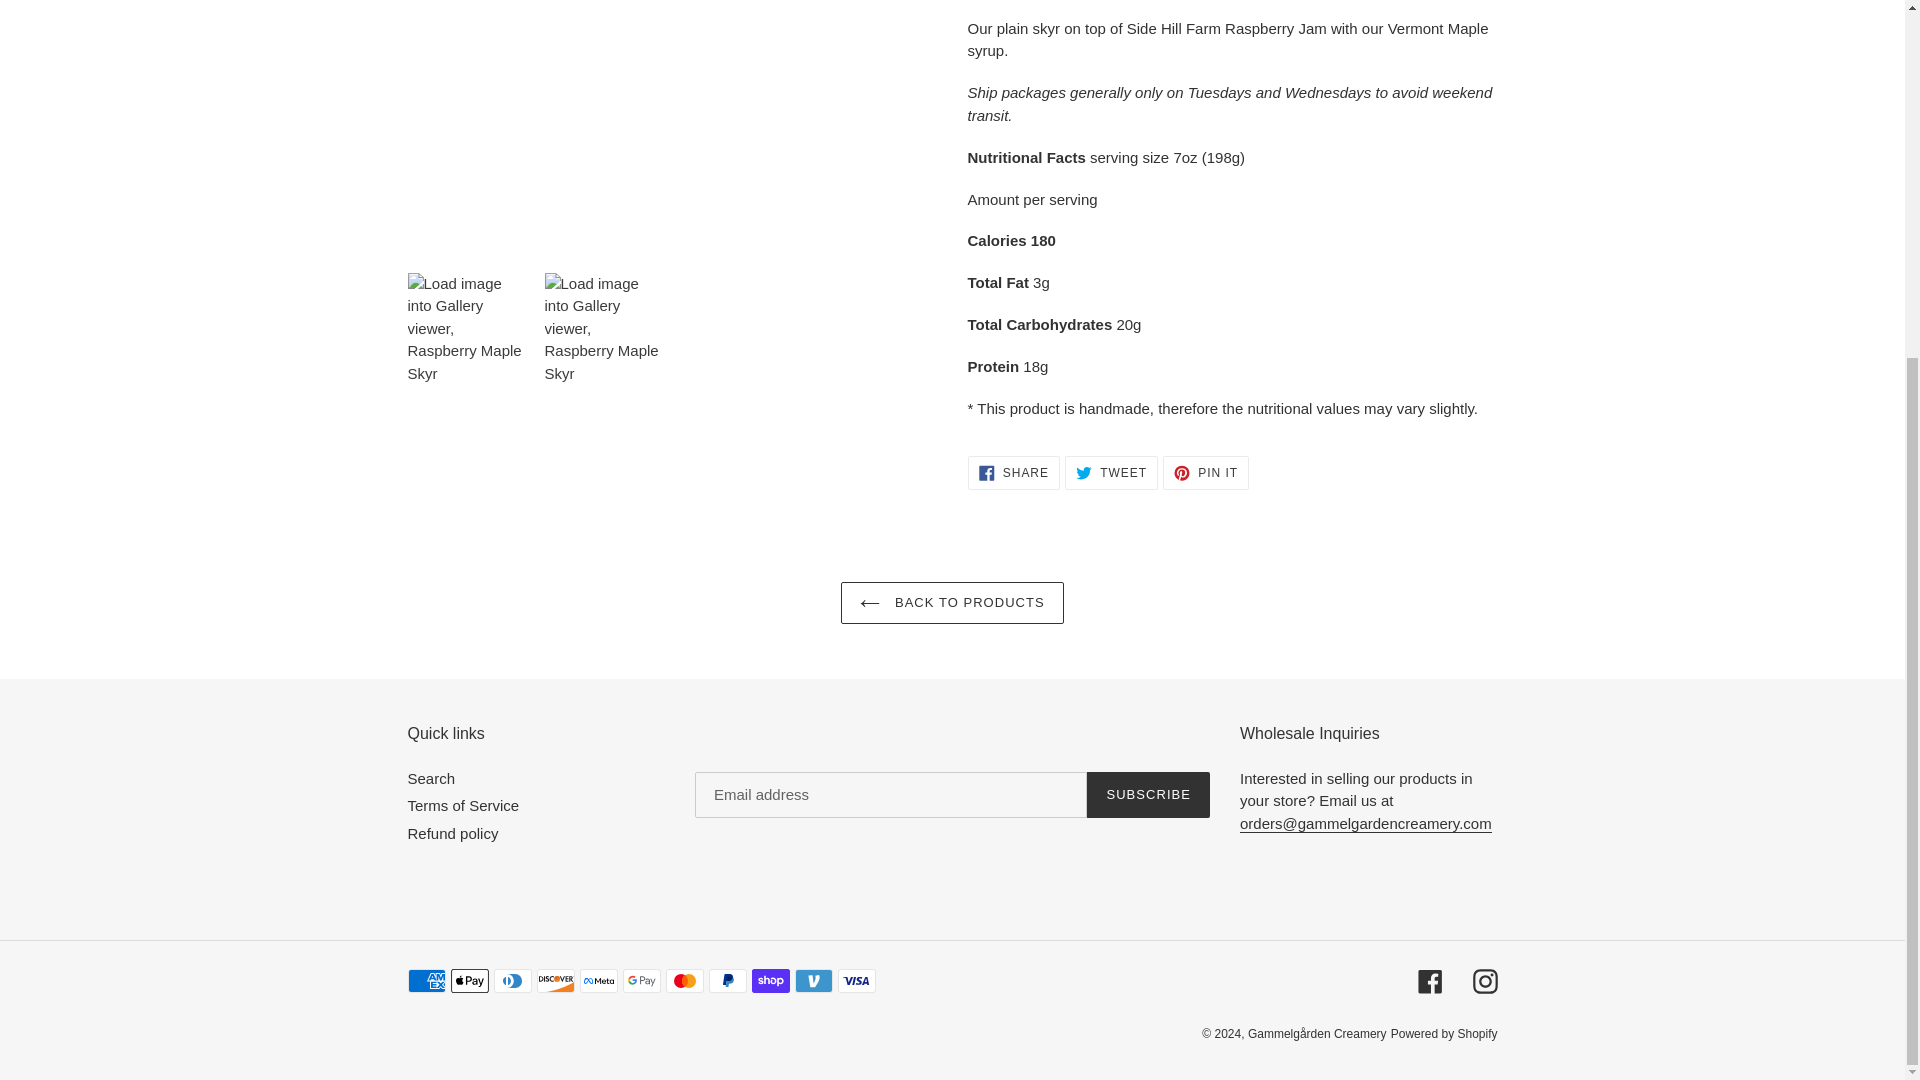 The width and height of the screenshot is (1920, 1080). What do you see at coordinates (1013, 472) in the screenshot?
I see `Terms of Service` at bounding box center [1013, 472].